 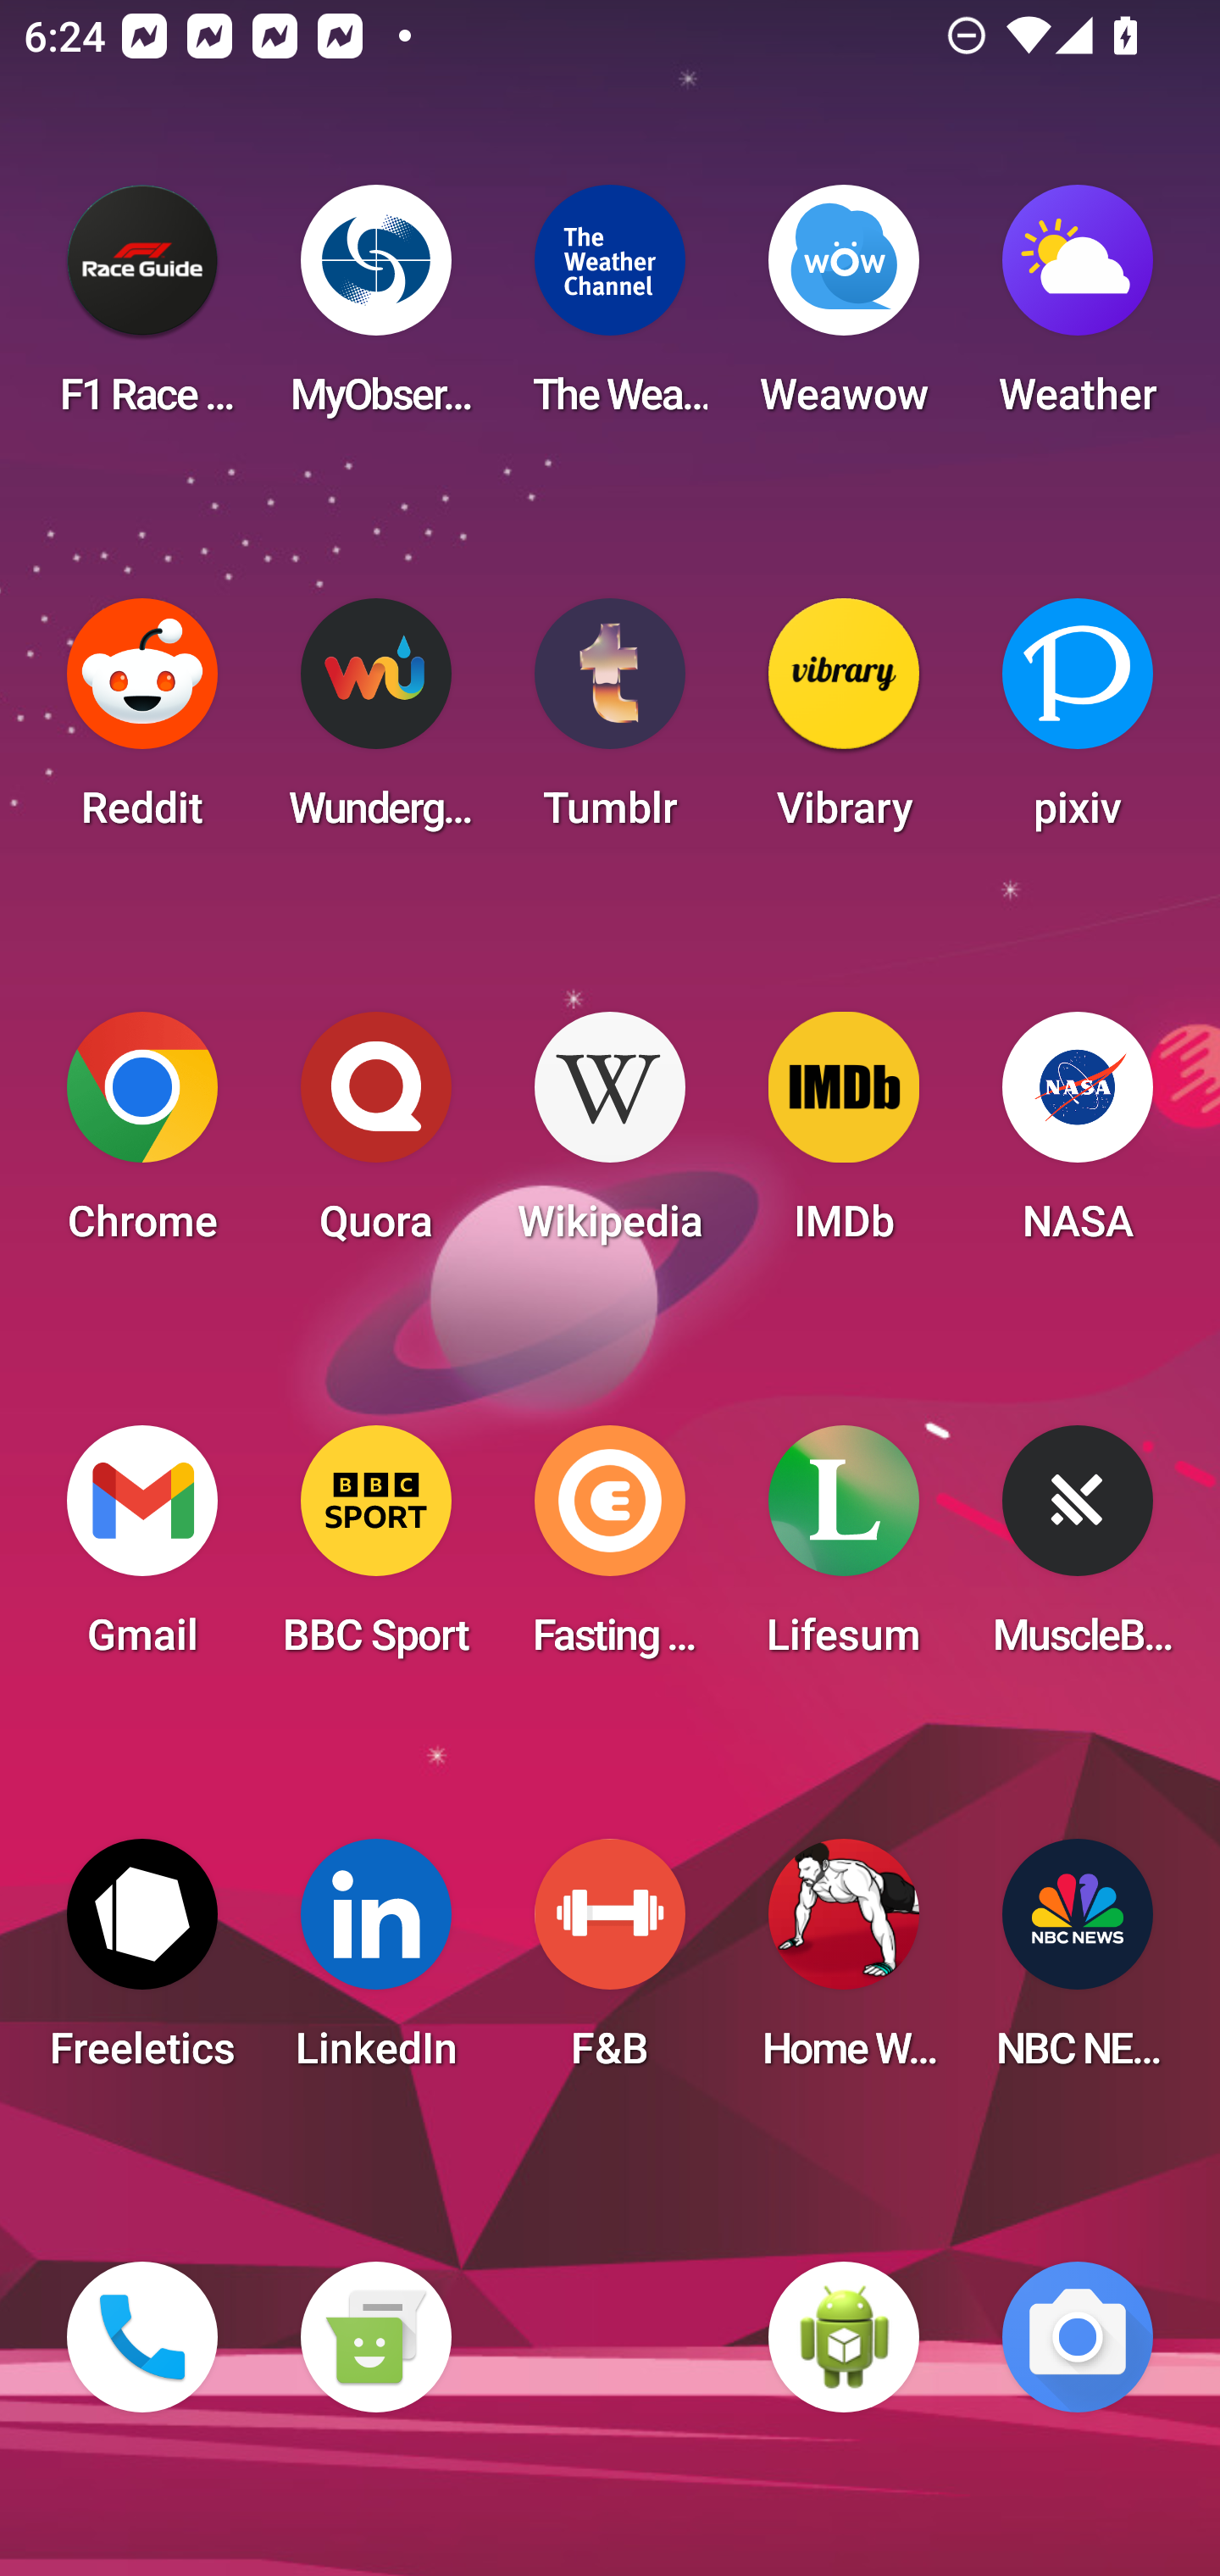 I want to click on Home Workout, so click(x=844, y=1964).